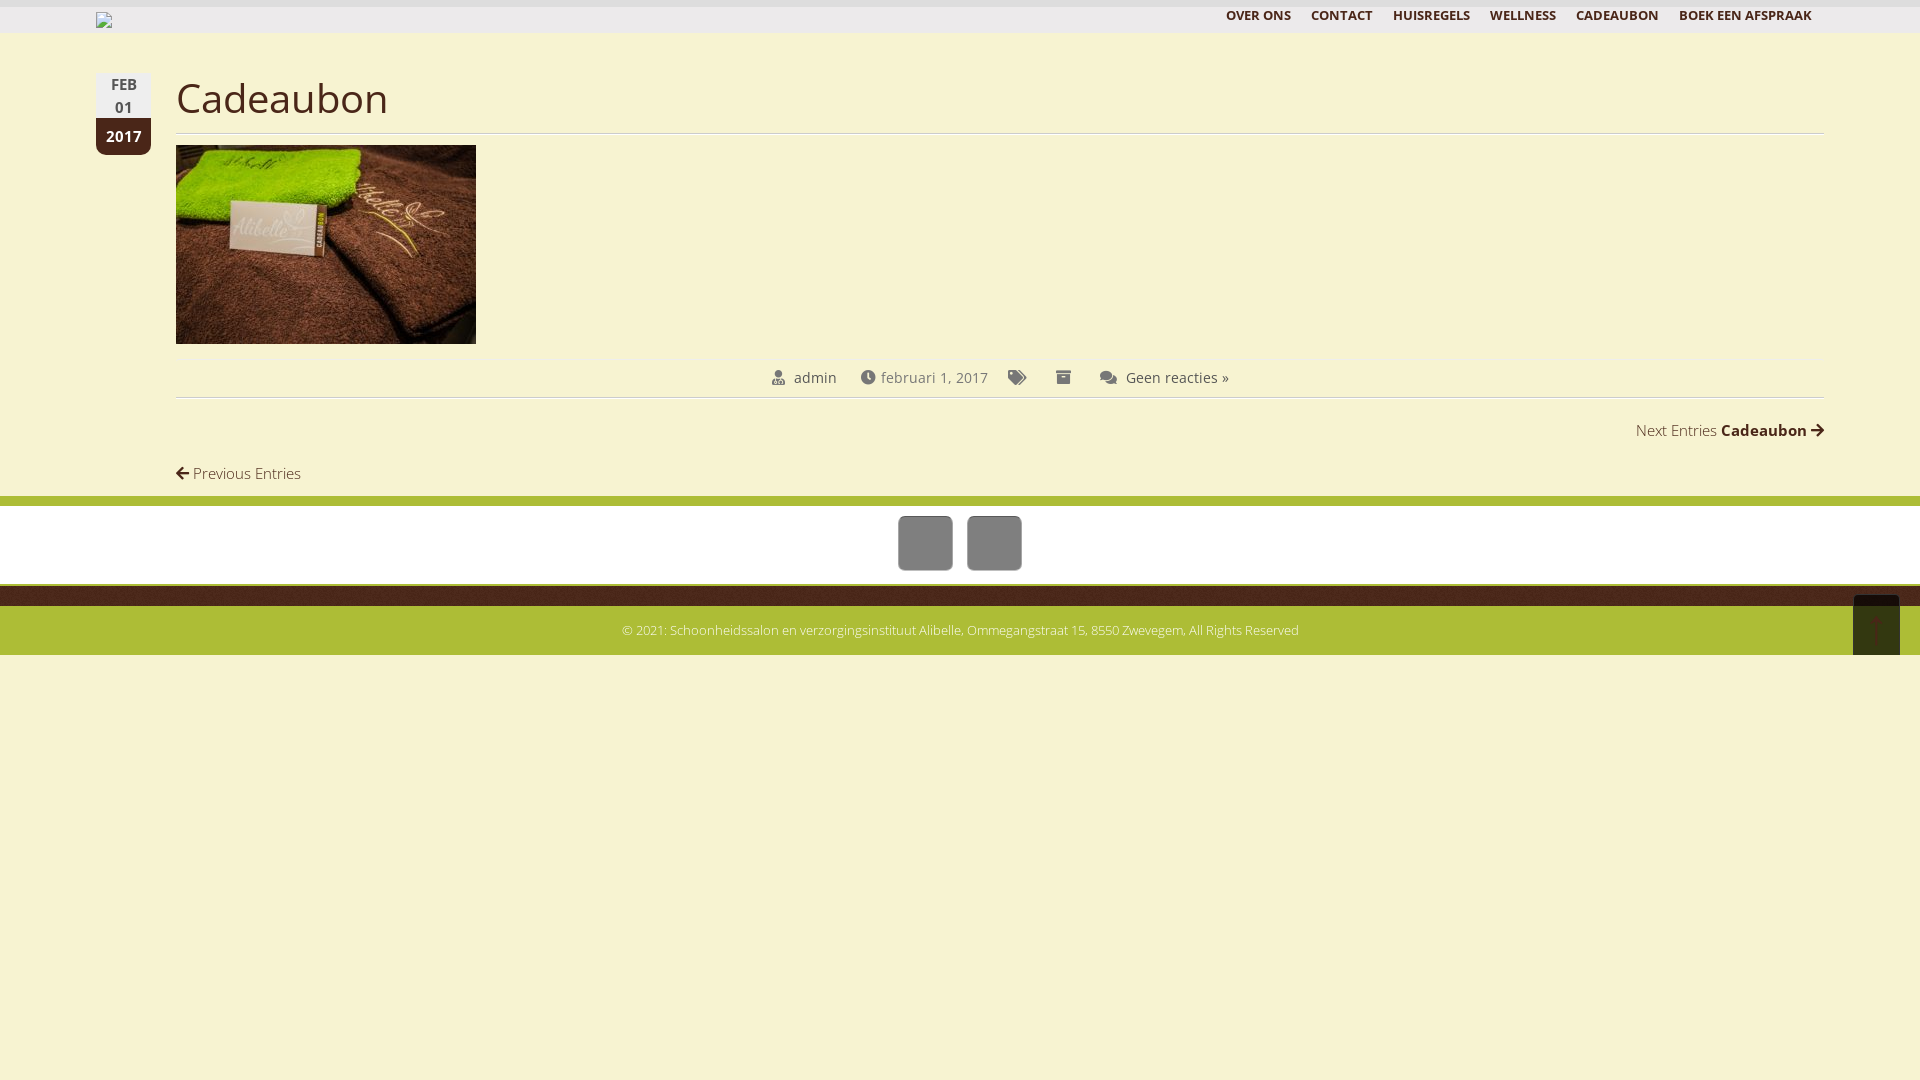 This screenshot has height=1080, width=1920. What do you see at coordinates (816, 378) in the screenshot?
I see `admin` at bounding box center [816, 378].